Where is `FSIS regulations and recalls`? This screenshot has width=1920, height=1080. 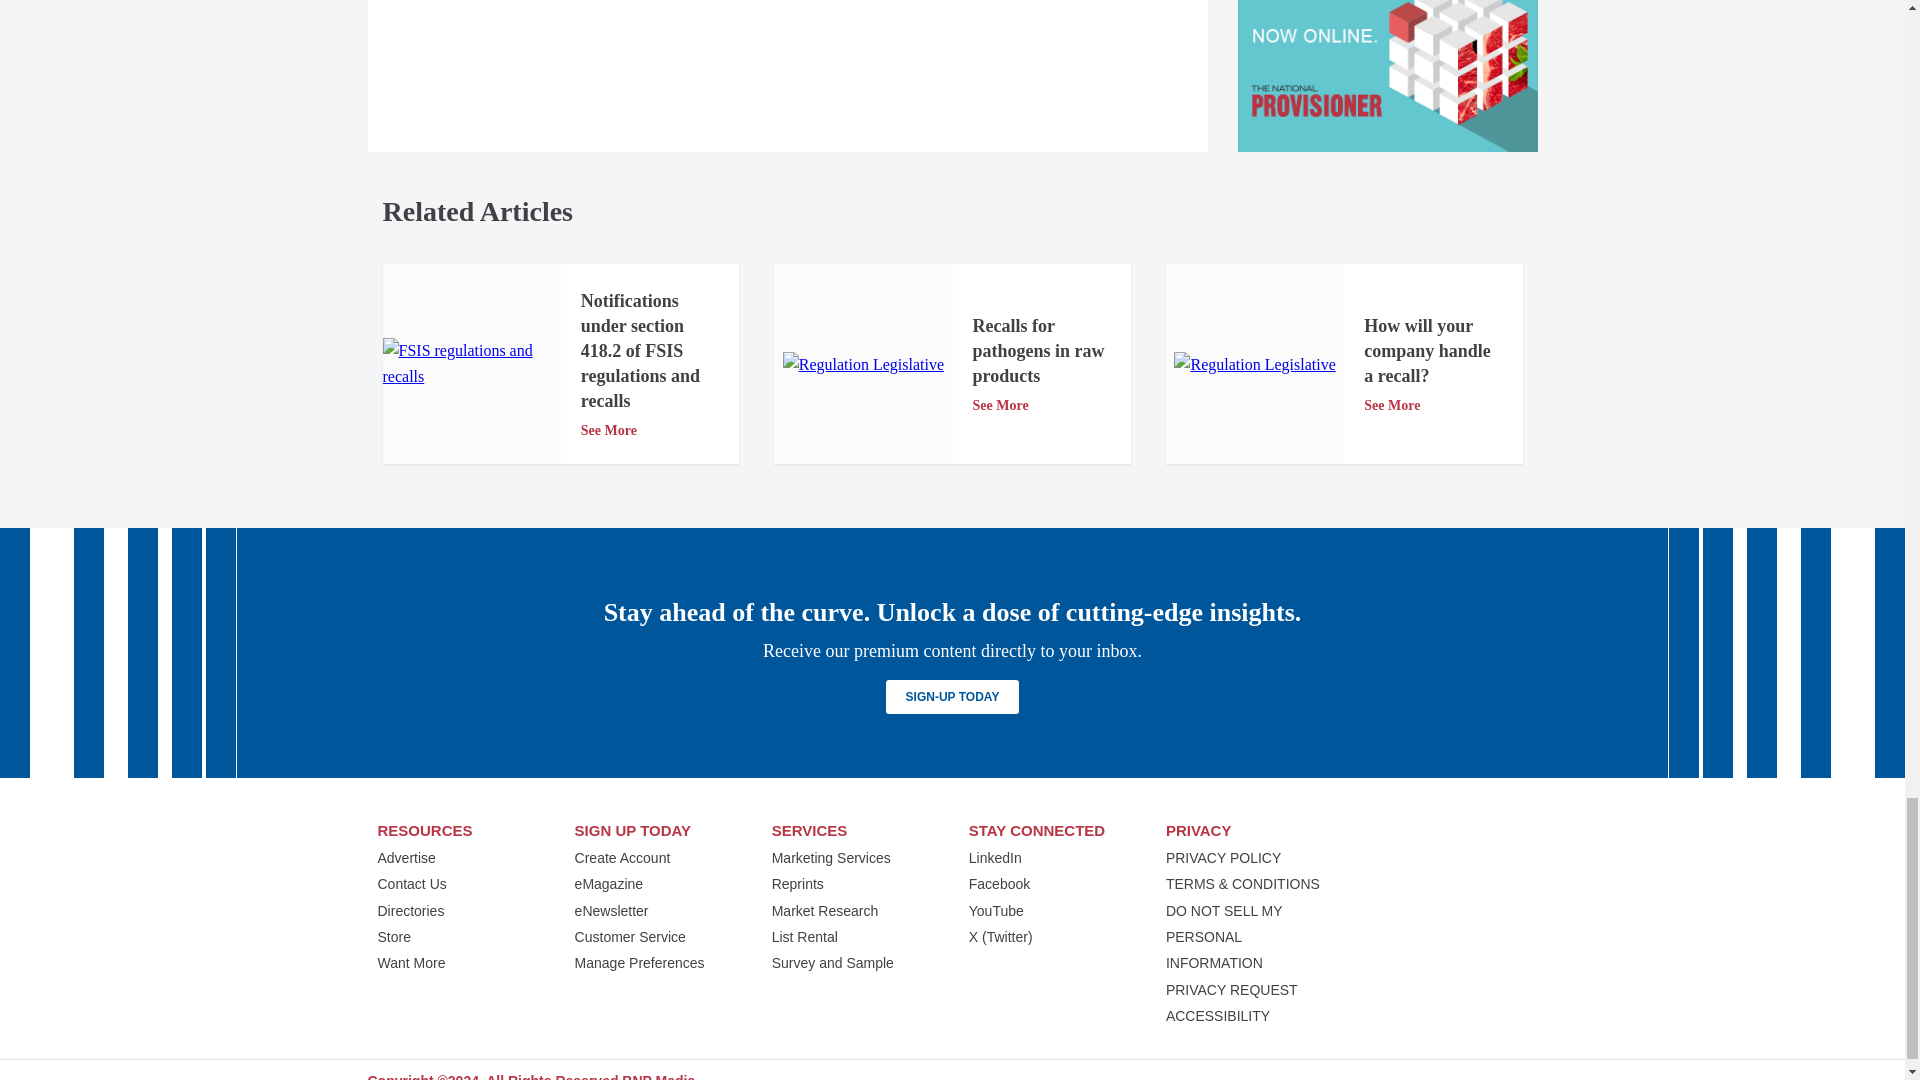 FSIS regulations and recalls is located at coordinates (471, 364).